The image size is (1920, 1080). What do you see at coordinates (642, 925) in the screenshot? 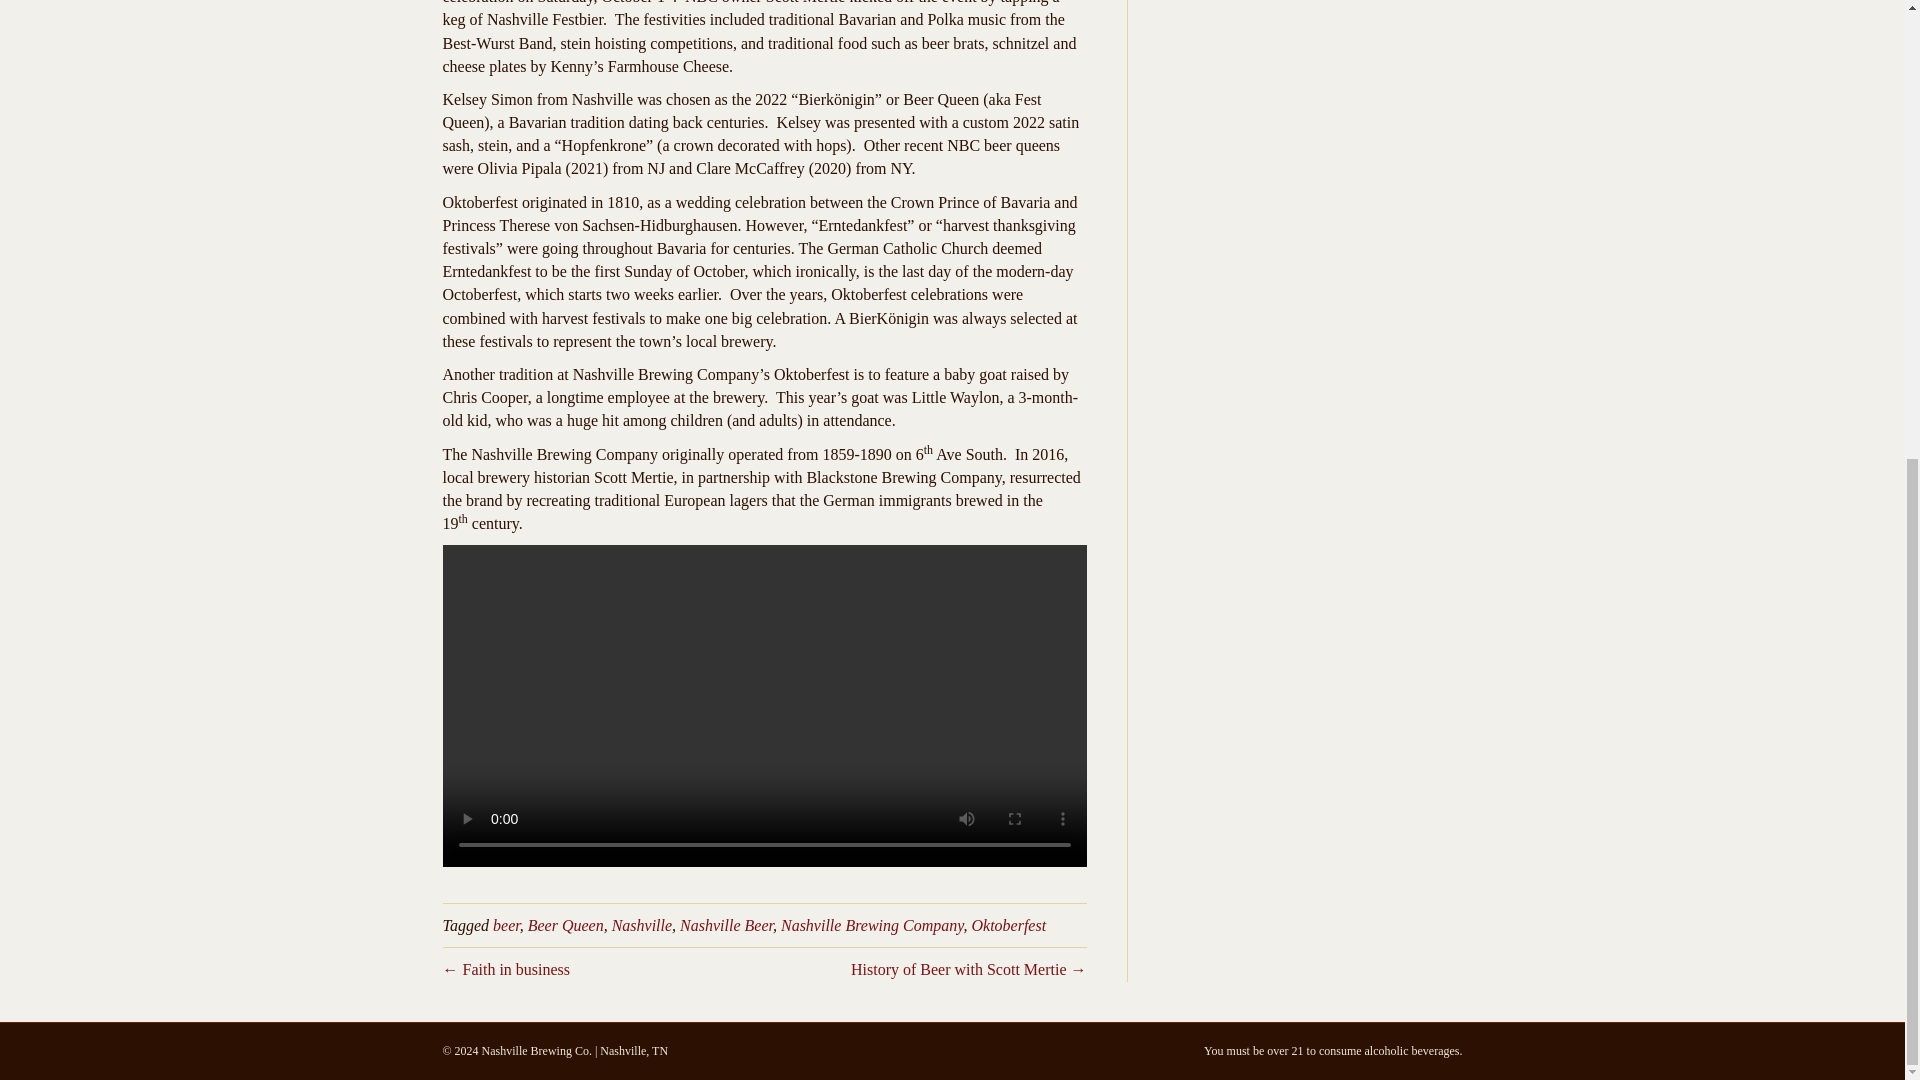
I see `Nashville` at bounding box center [642, 925].